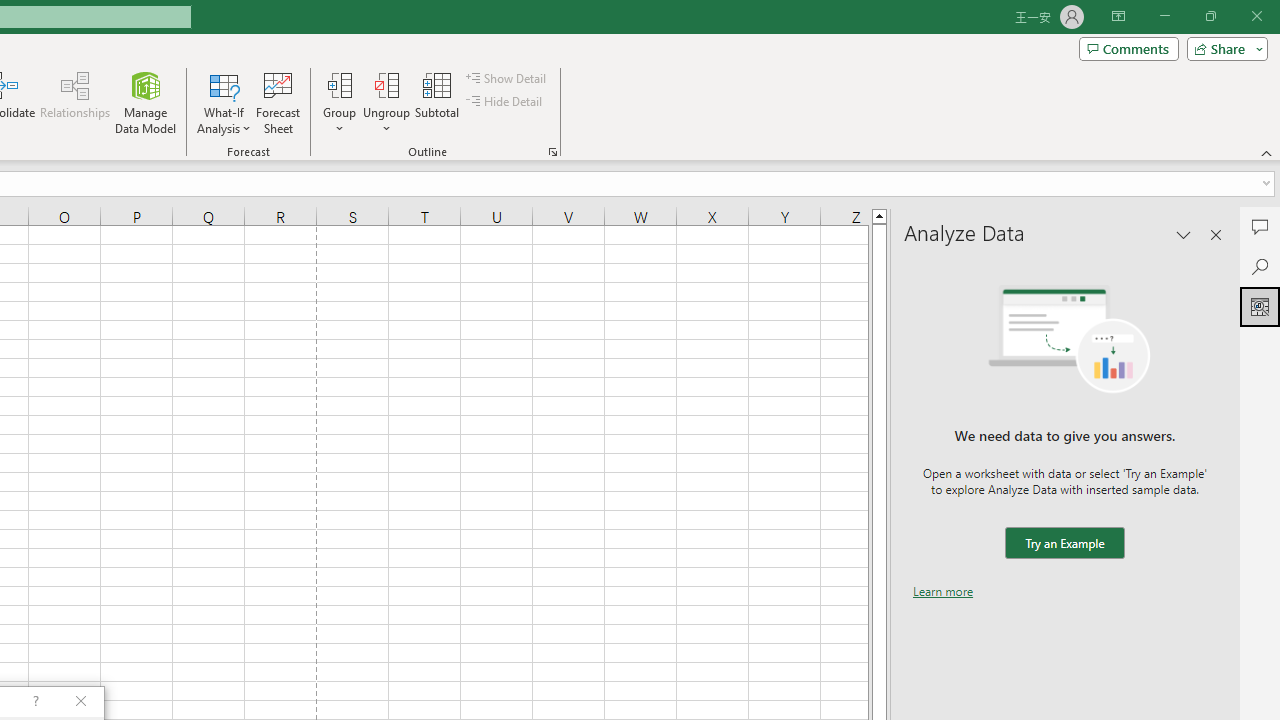 The width and height of the screenshot is (1280, 720). What do you see at coordinates (278, 102) in the screenshot?
I see `Forecast Sheet` at bounding box center [278, 102].